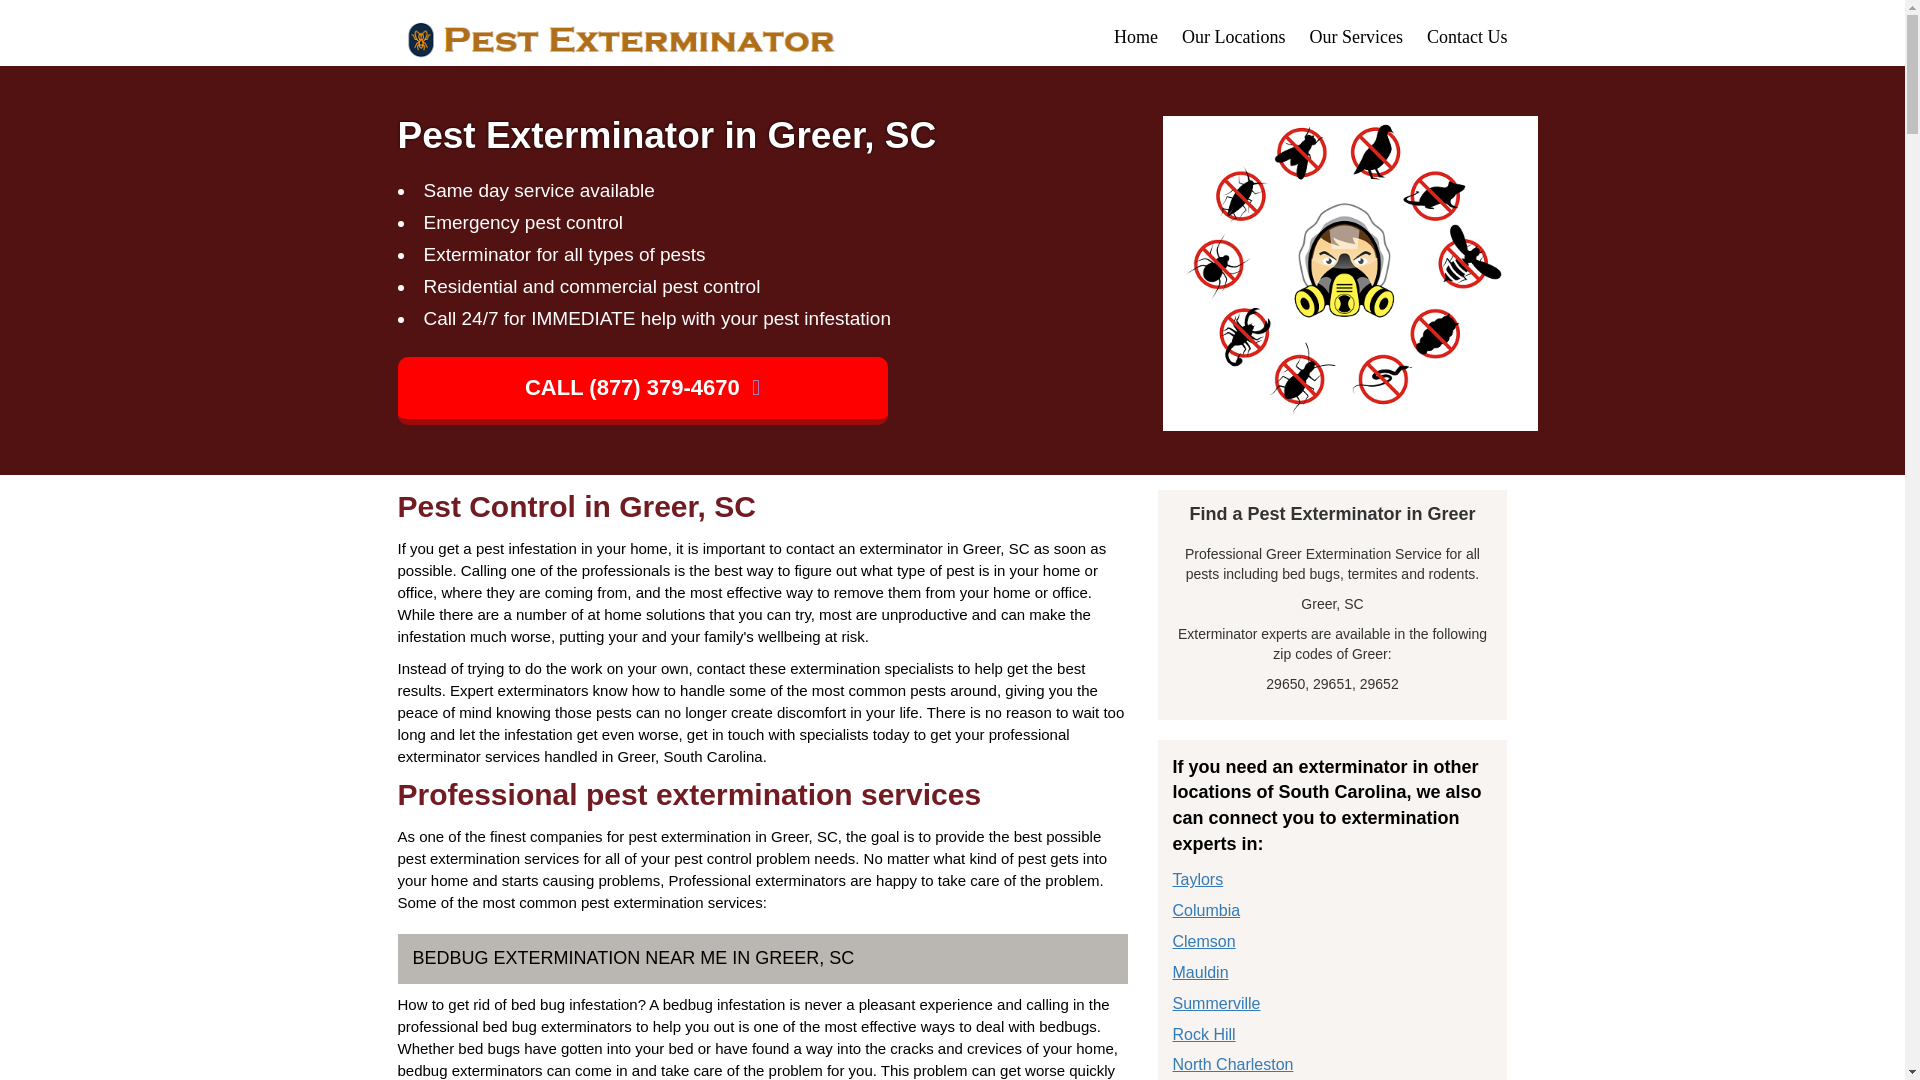  What do you see at coordinates (1356, 37) in the screenshot?
I see `Our Services` at bounding box center [1356, 37].